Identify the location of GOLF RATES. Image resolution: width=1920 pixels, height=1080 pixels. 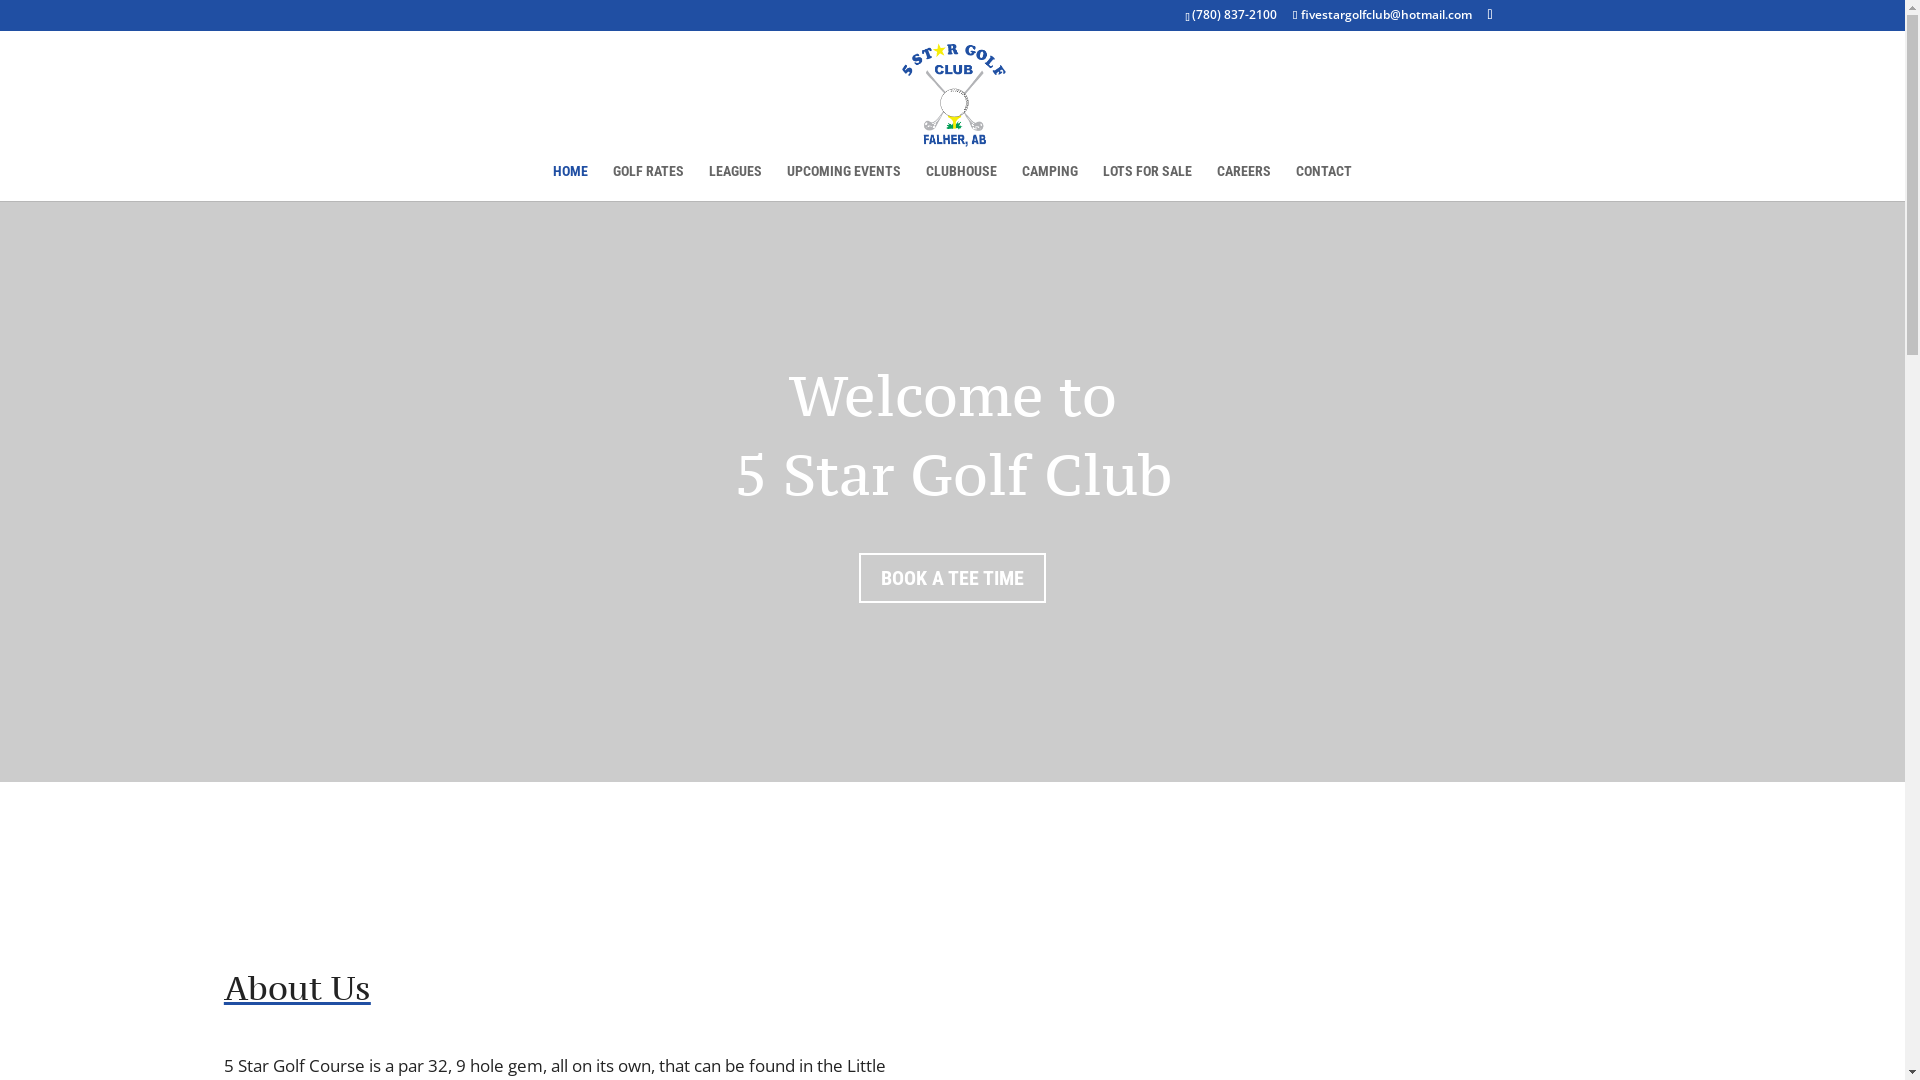
(648, 182).